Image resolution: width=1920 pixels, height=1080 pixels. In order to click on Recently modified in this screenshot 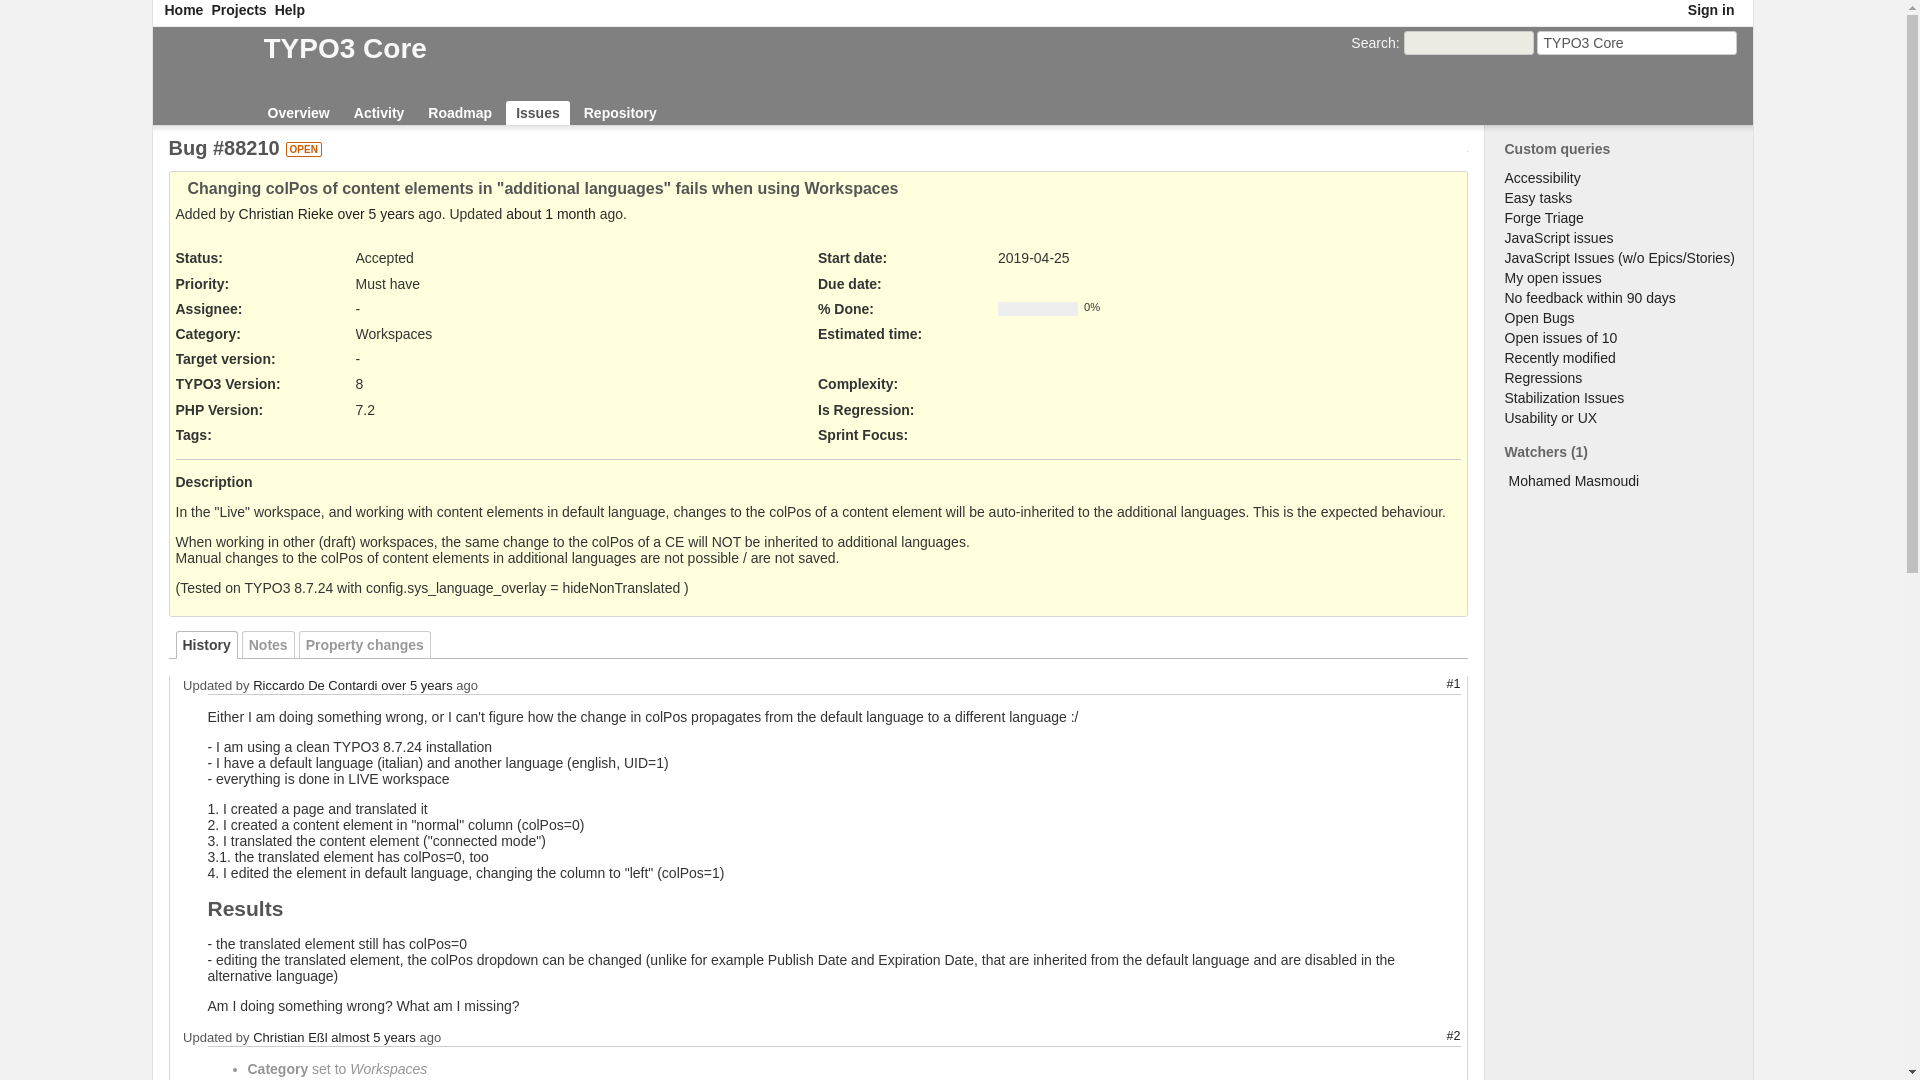, I will do `click(1558, 358)`.